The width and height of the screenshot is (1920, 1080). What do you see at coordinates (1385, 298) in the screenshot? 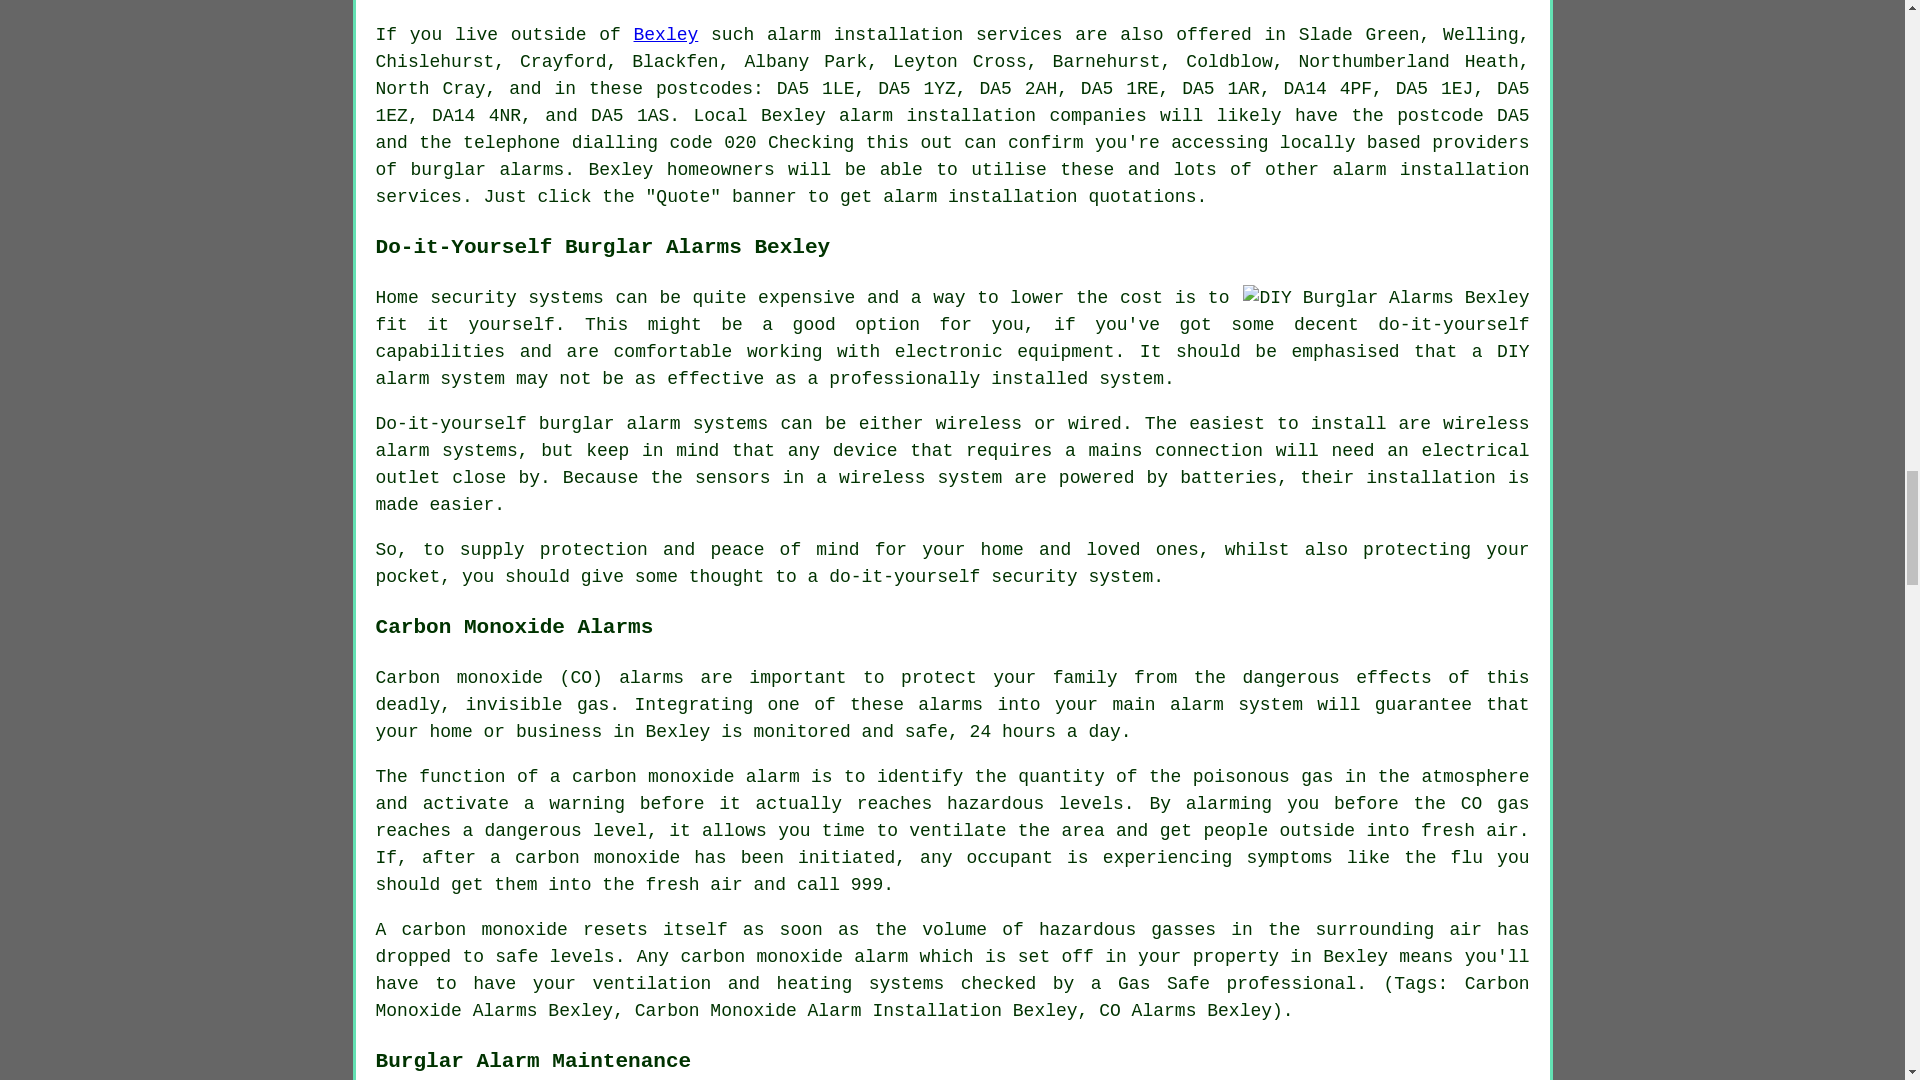
I see `DIY Burglar Alarms Bexley` at bounding box center [1385, 298].